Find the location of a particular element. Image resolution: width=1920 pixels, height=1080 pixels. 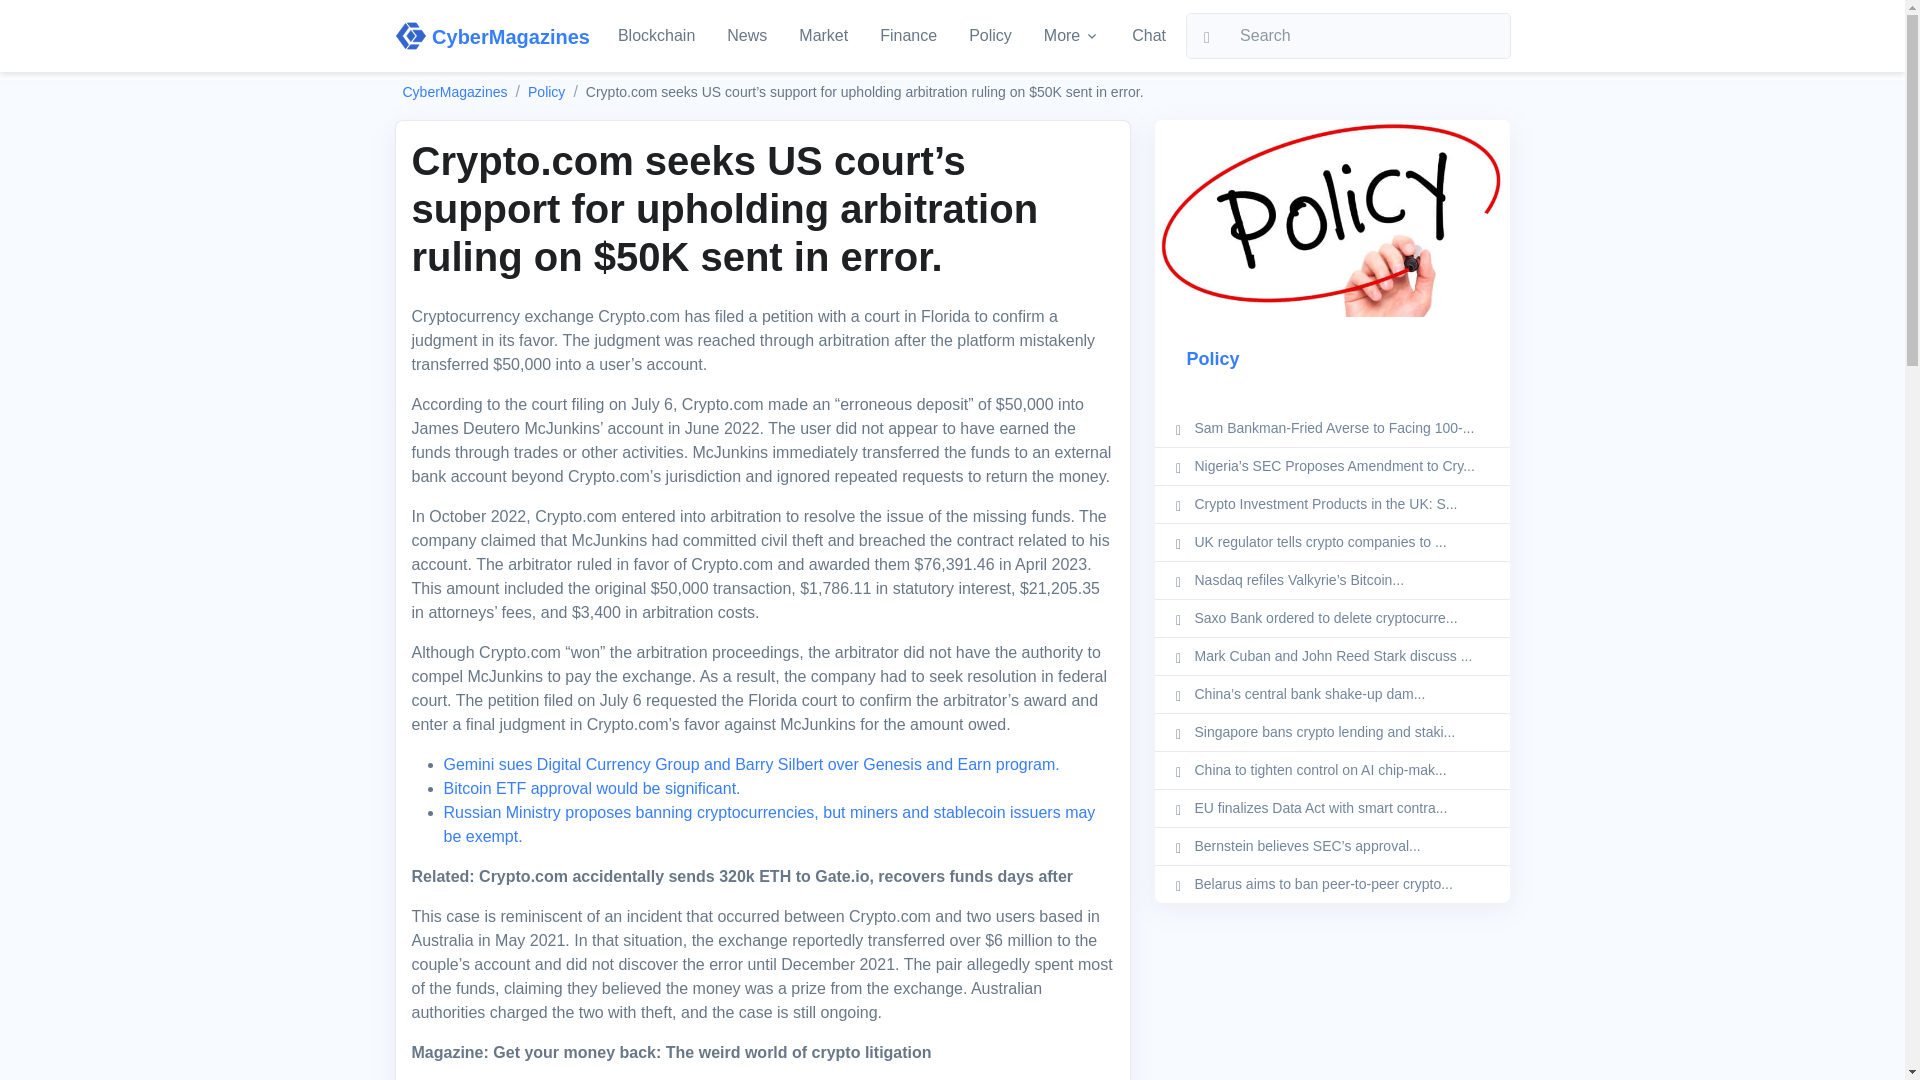

News is located at coordinates (746, 35).